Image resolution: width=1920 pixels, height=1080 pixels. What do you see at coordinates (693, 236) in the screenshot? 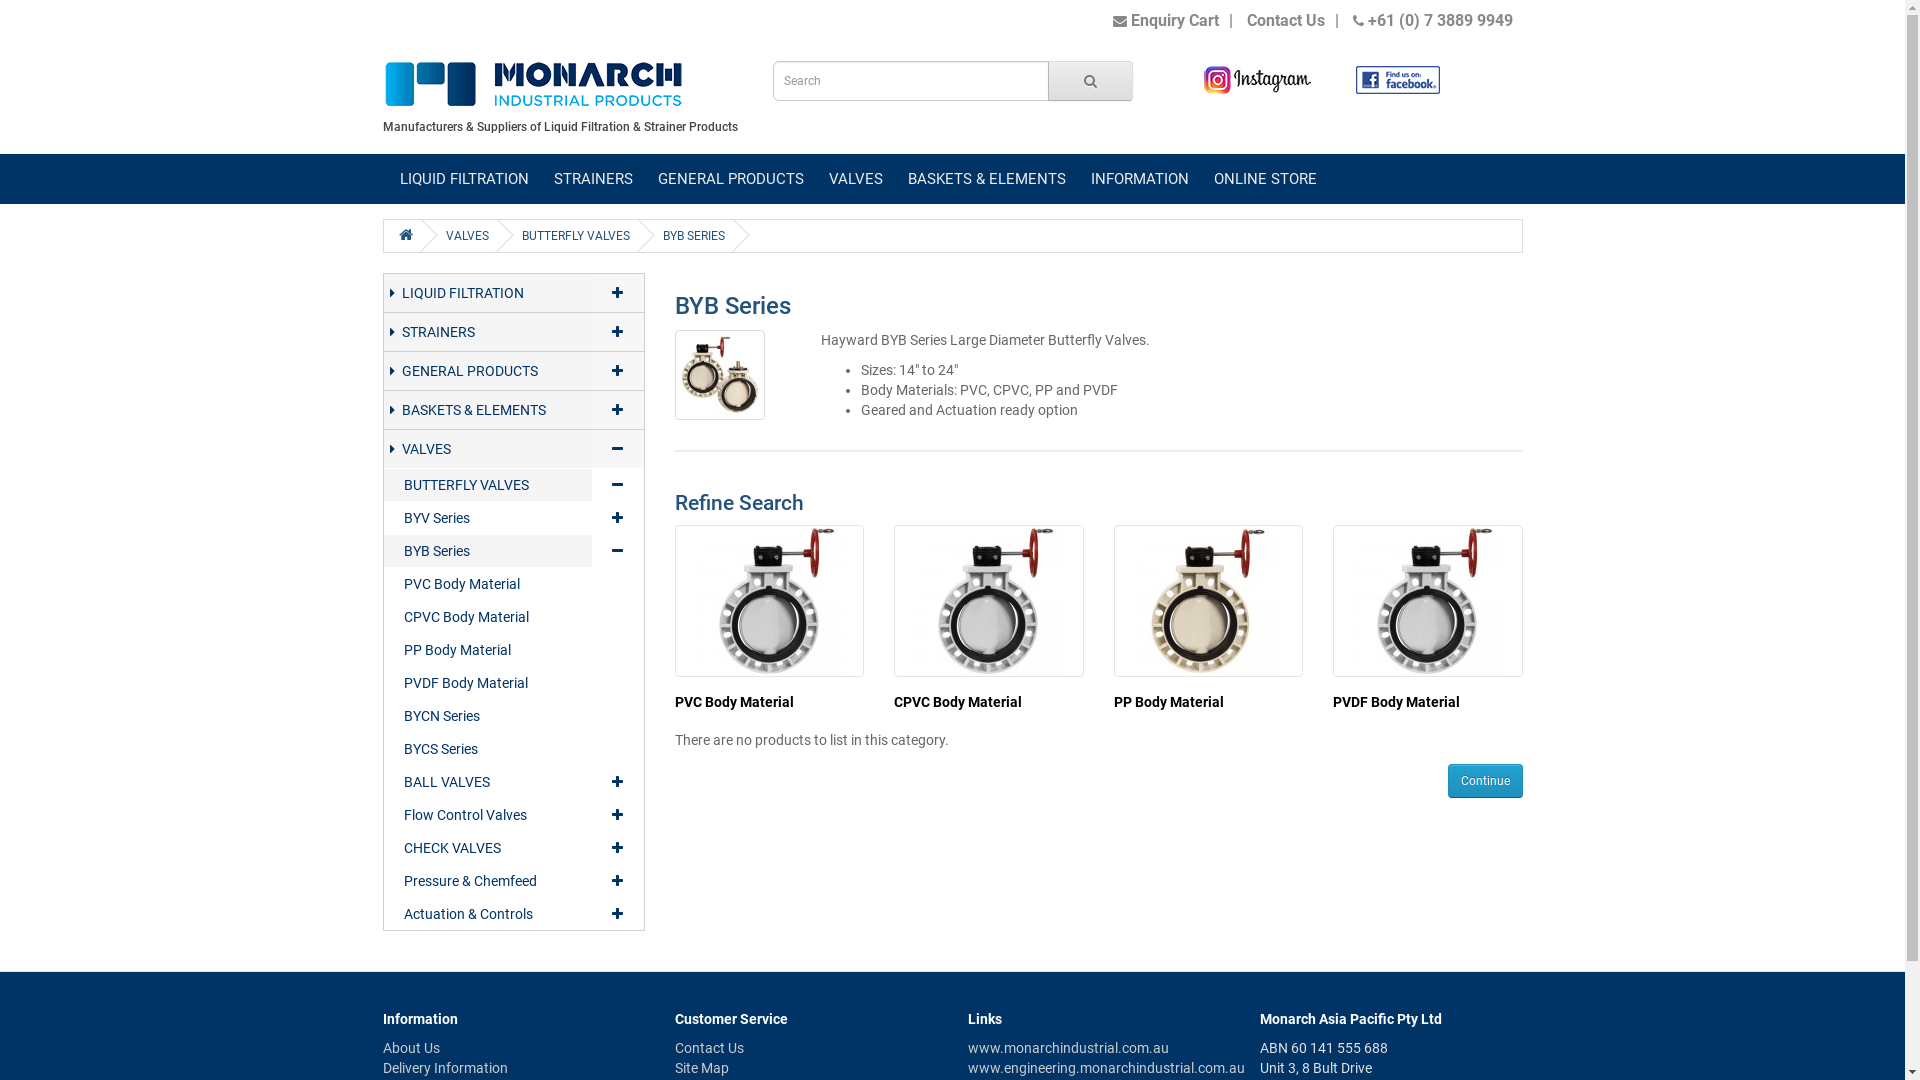
I see `BYB SERIES` at bounding box center [693, 236].